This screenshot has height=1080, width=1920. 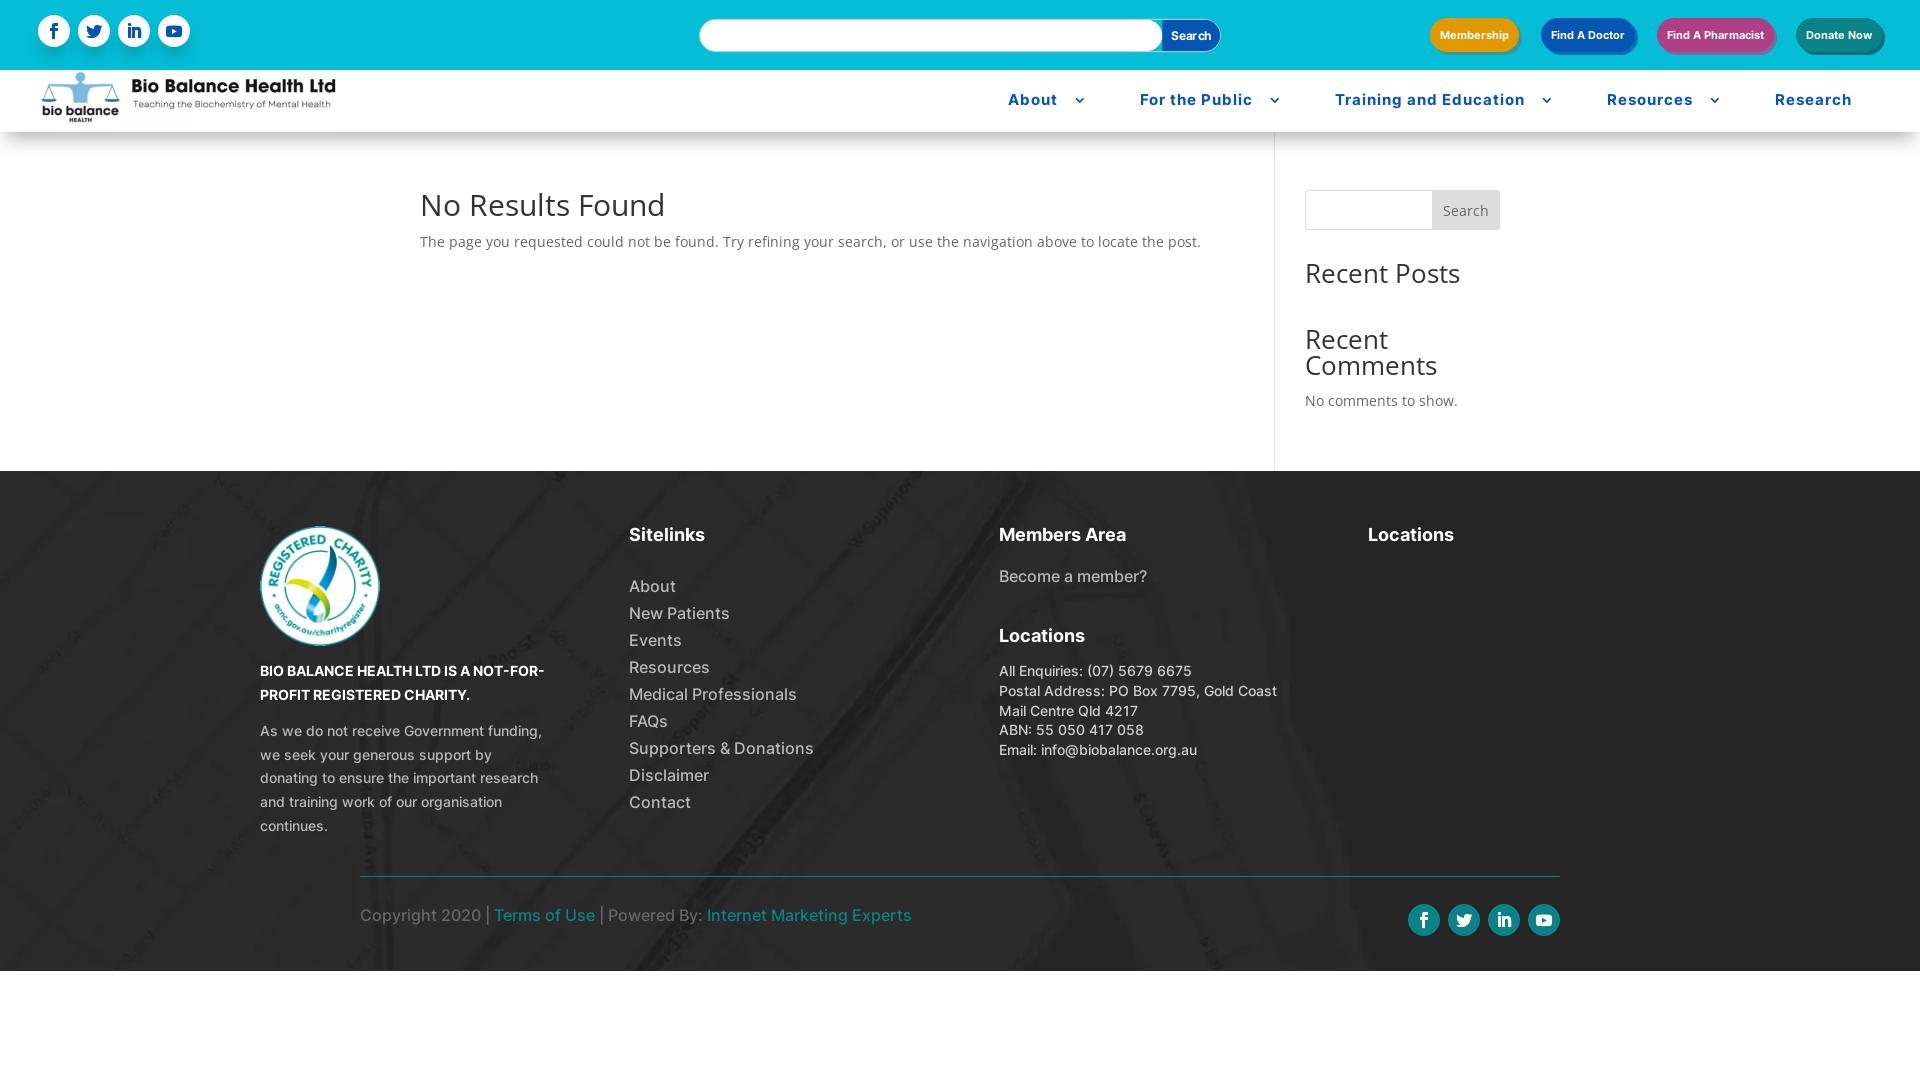 What do you see at coordinates (810, 914) in the screenshot?
I see `Internet Marketing Experts` at bounding box center [810, 914].